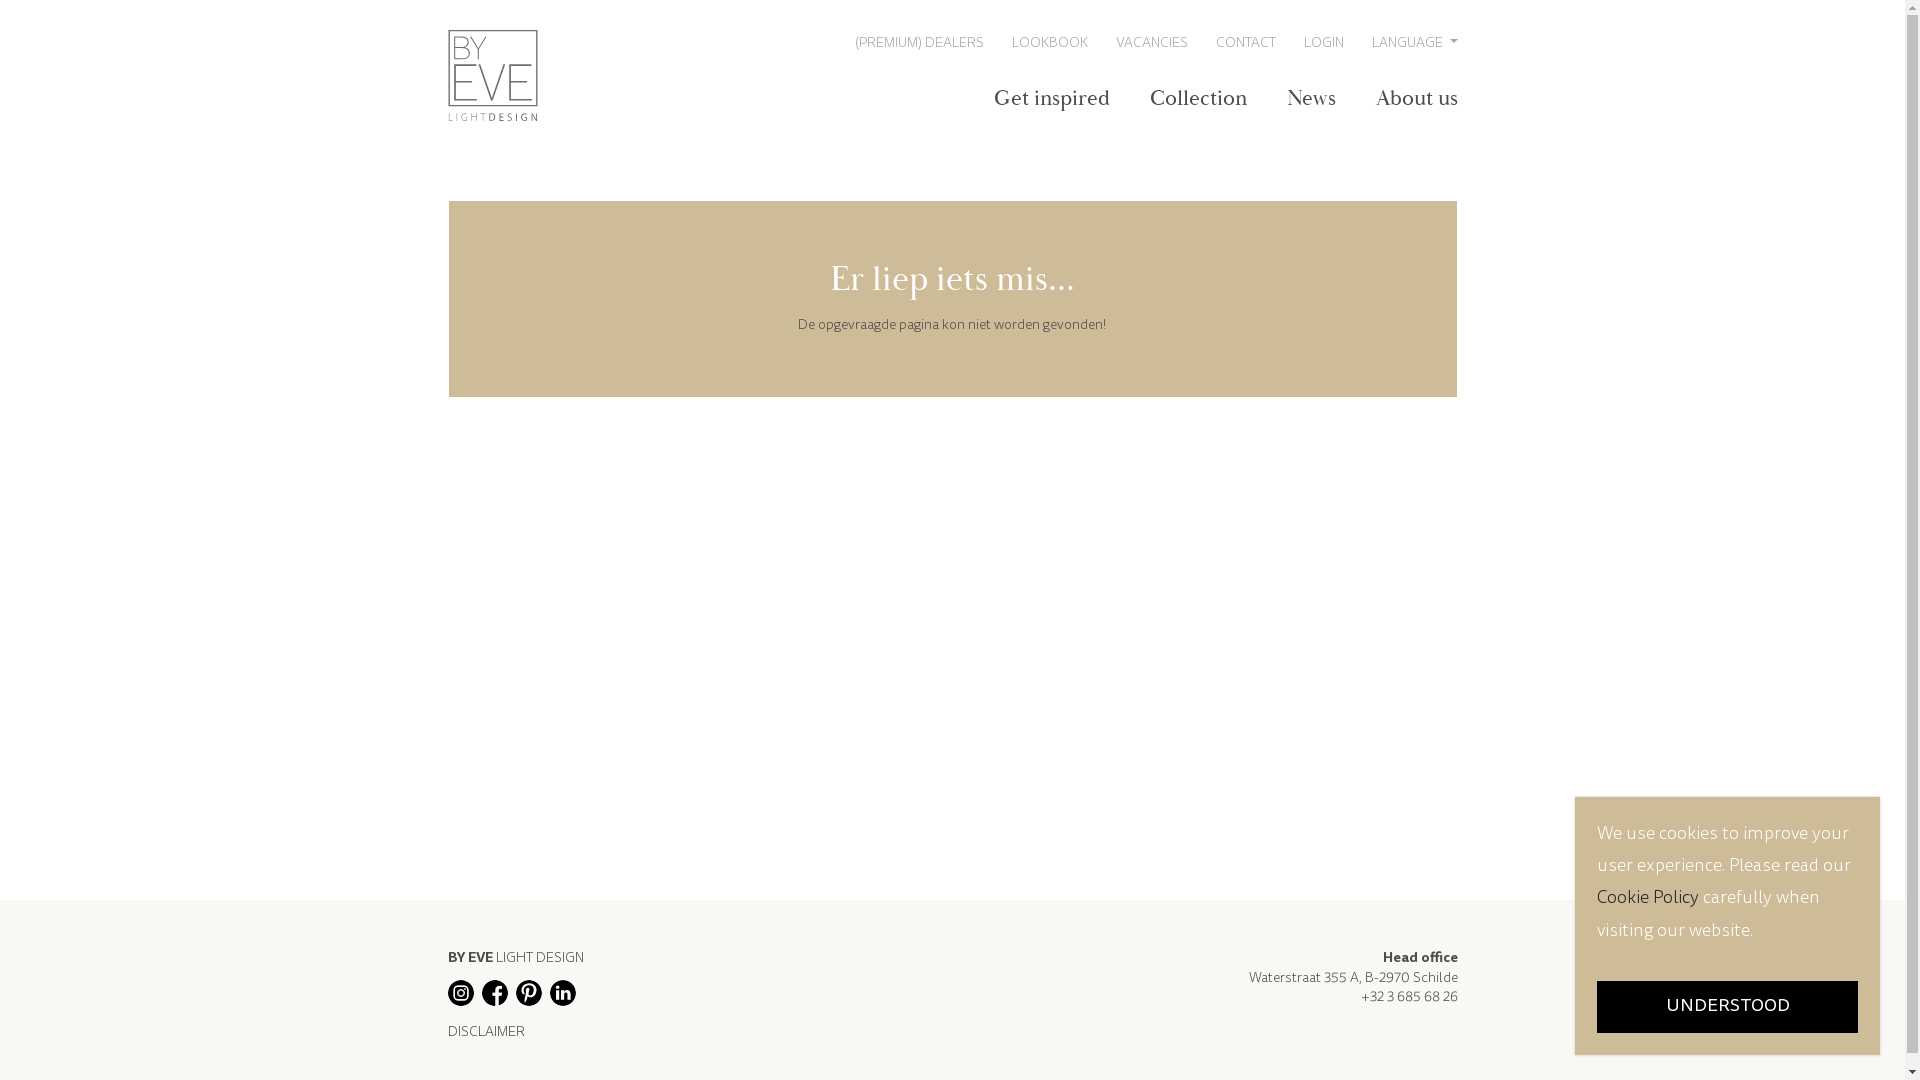 Image resolution: width=1920 pixels, height=1080 pixels. What do you see at coordinates (1728, 1007) in the screenshot?
I see `UNDERSTOOD` at bounding box center [1728, 1007].